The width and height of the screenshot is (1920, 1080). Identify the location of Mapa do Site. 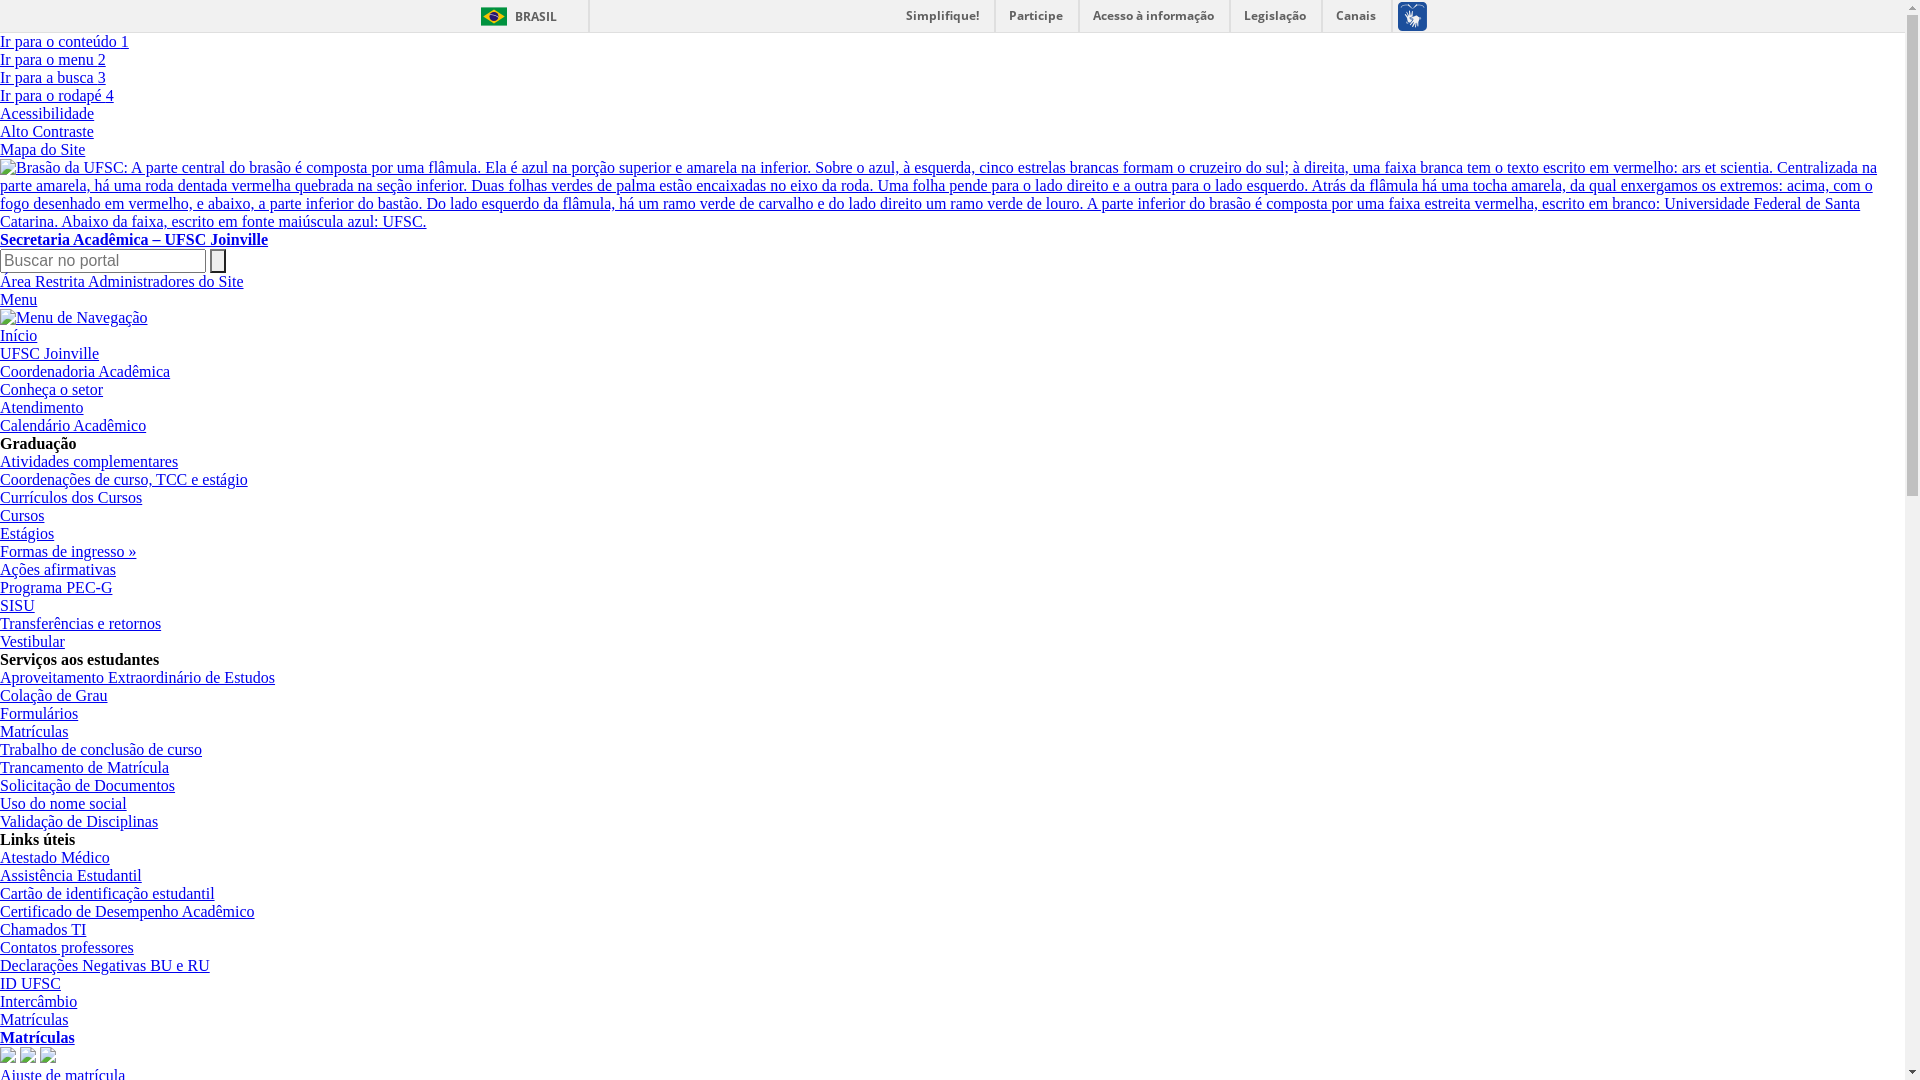
(42, 150).